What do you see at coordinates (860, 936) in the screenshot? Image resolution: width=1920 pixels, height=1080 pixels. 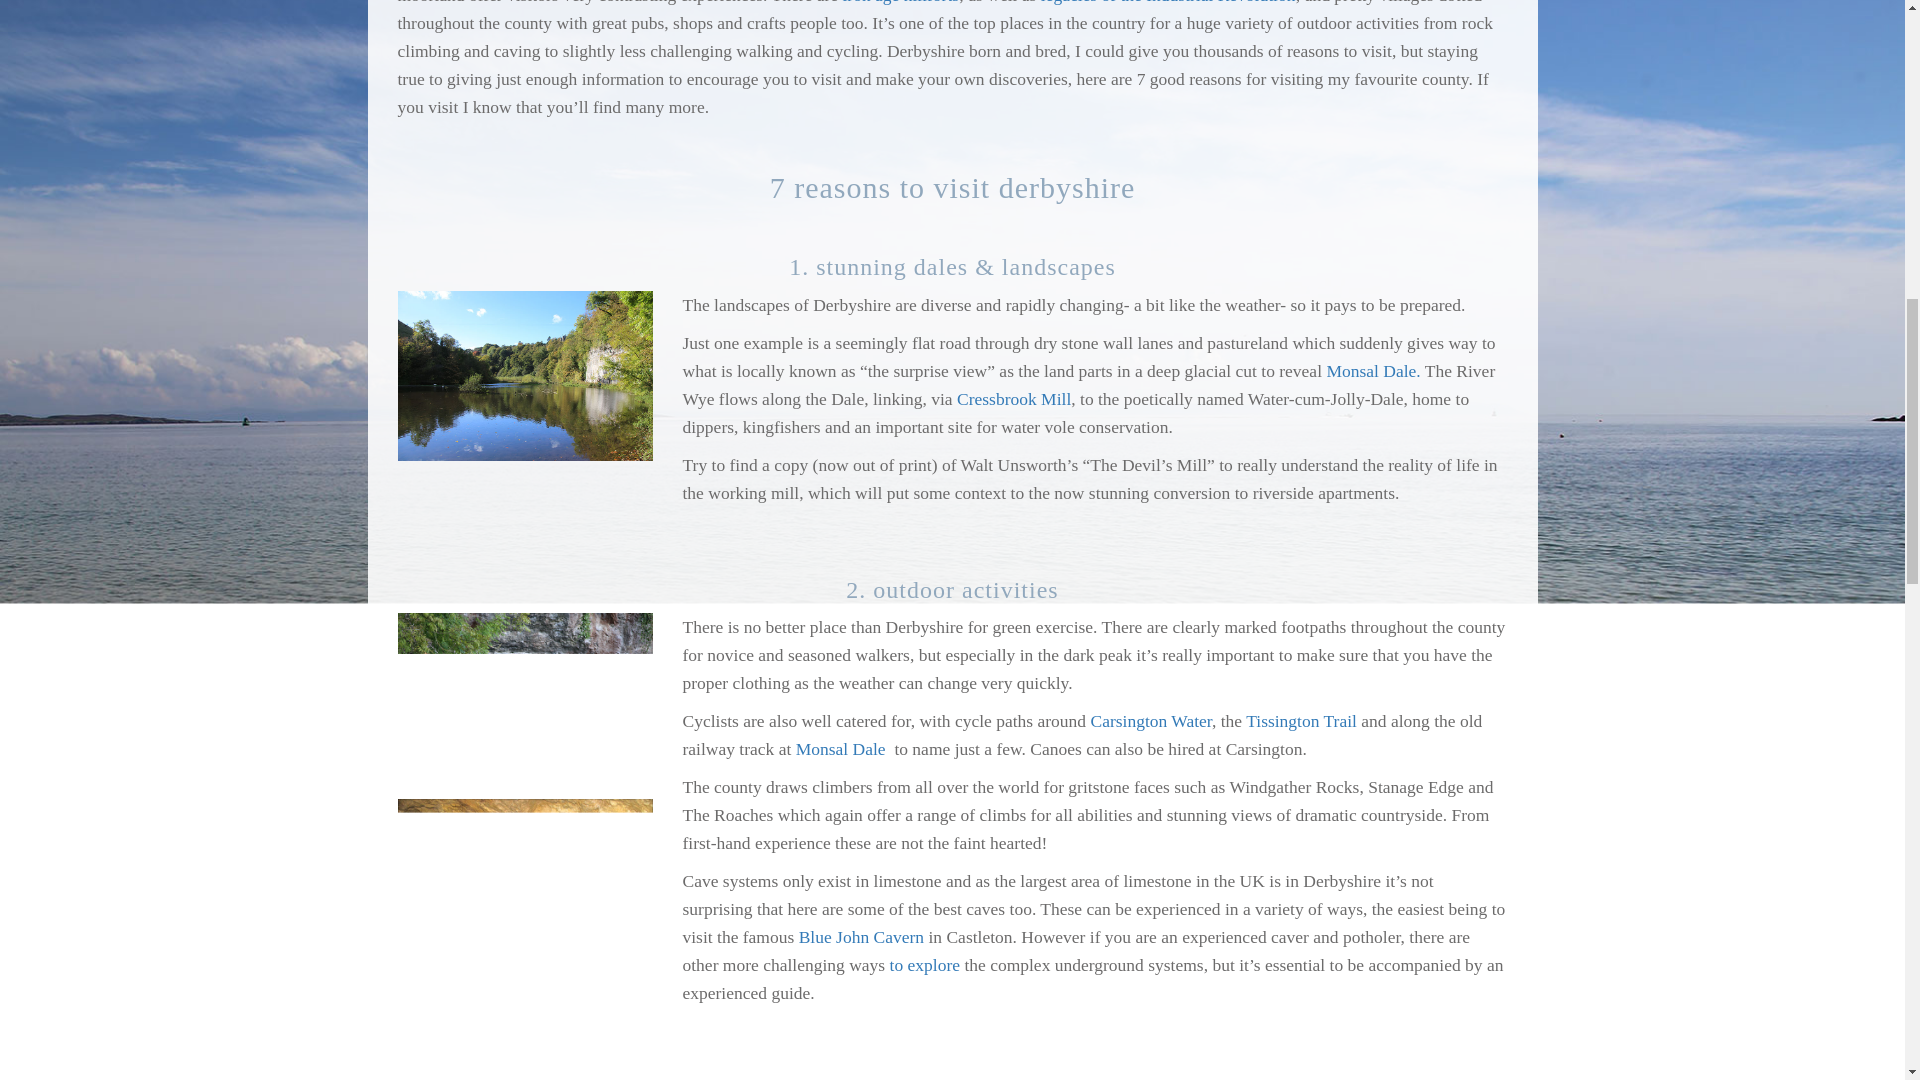 I see `Blue John Cavern` at bounding box center [860, 936].